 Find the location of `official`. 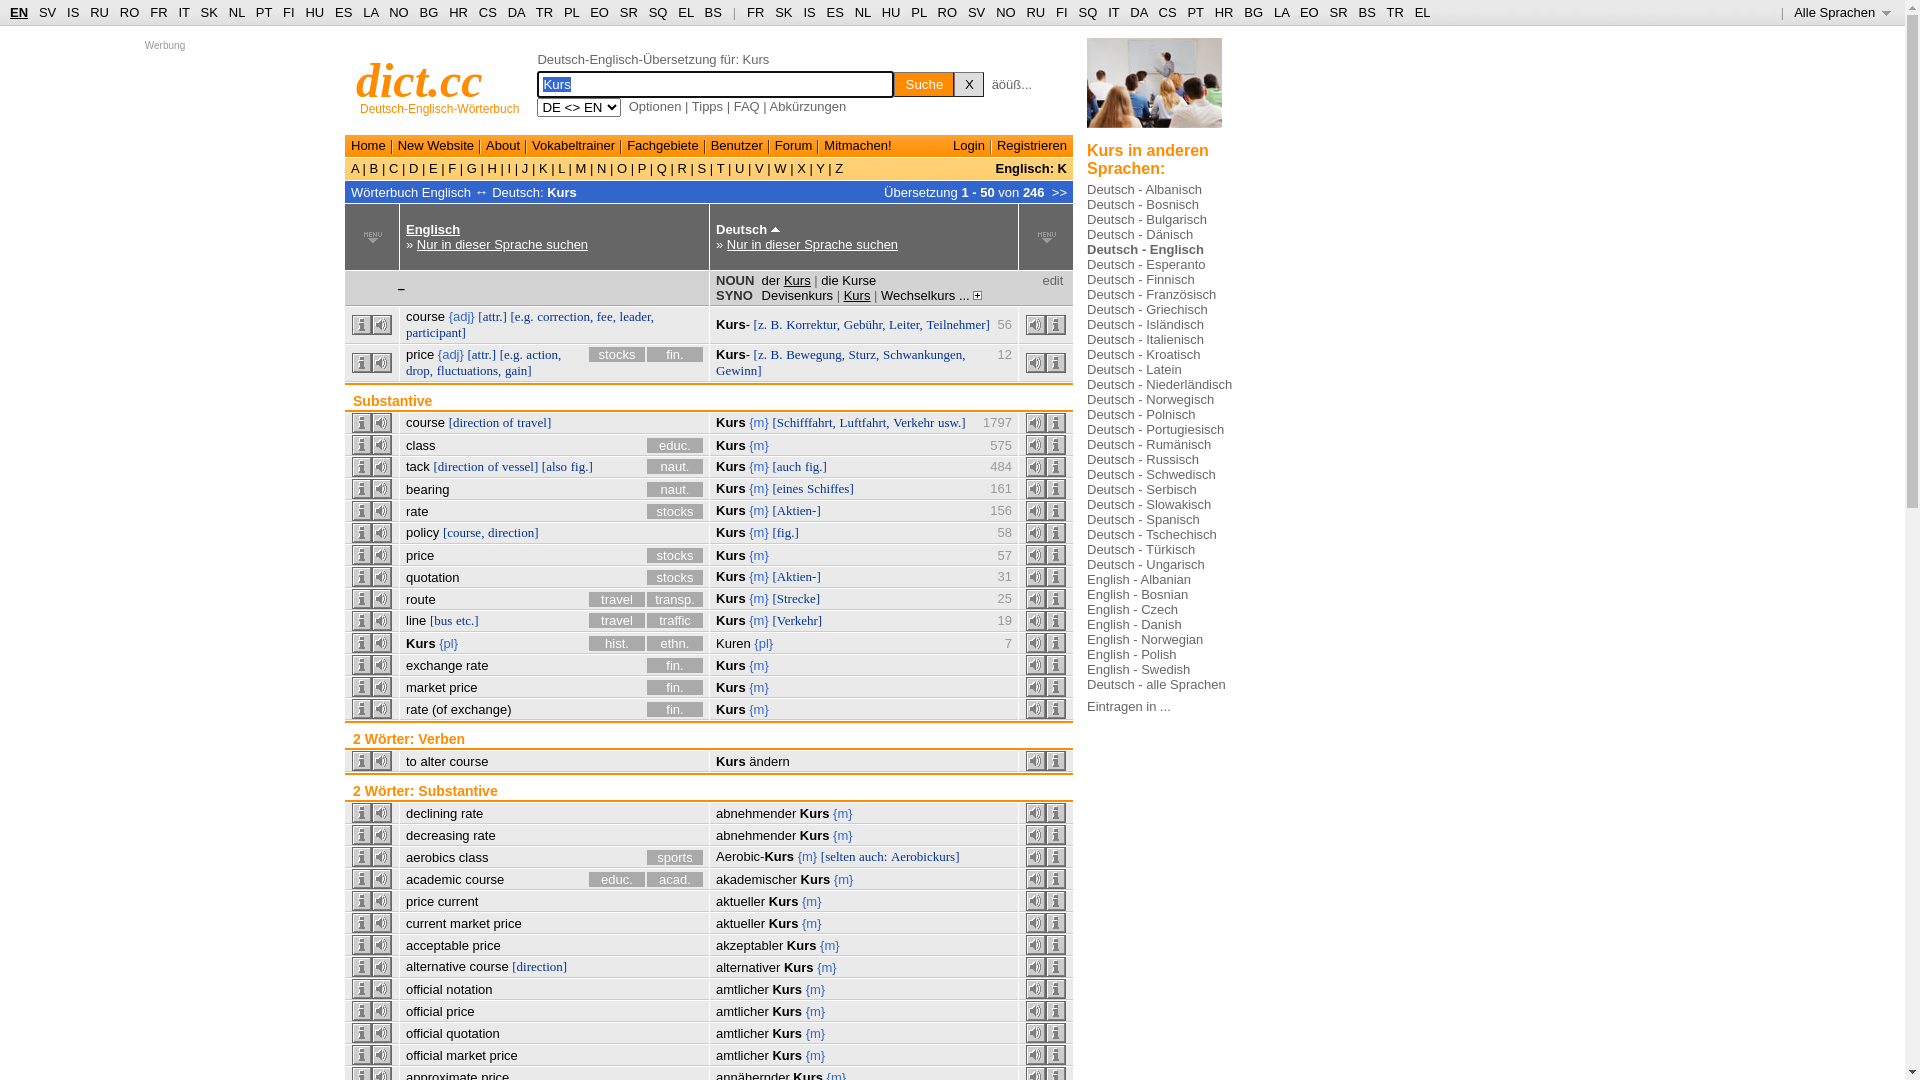

official is located at coordinates (424, 1012).